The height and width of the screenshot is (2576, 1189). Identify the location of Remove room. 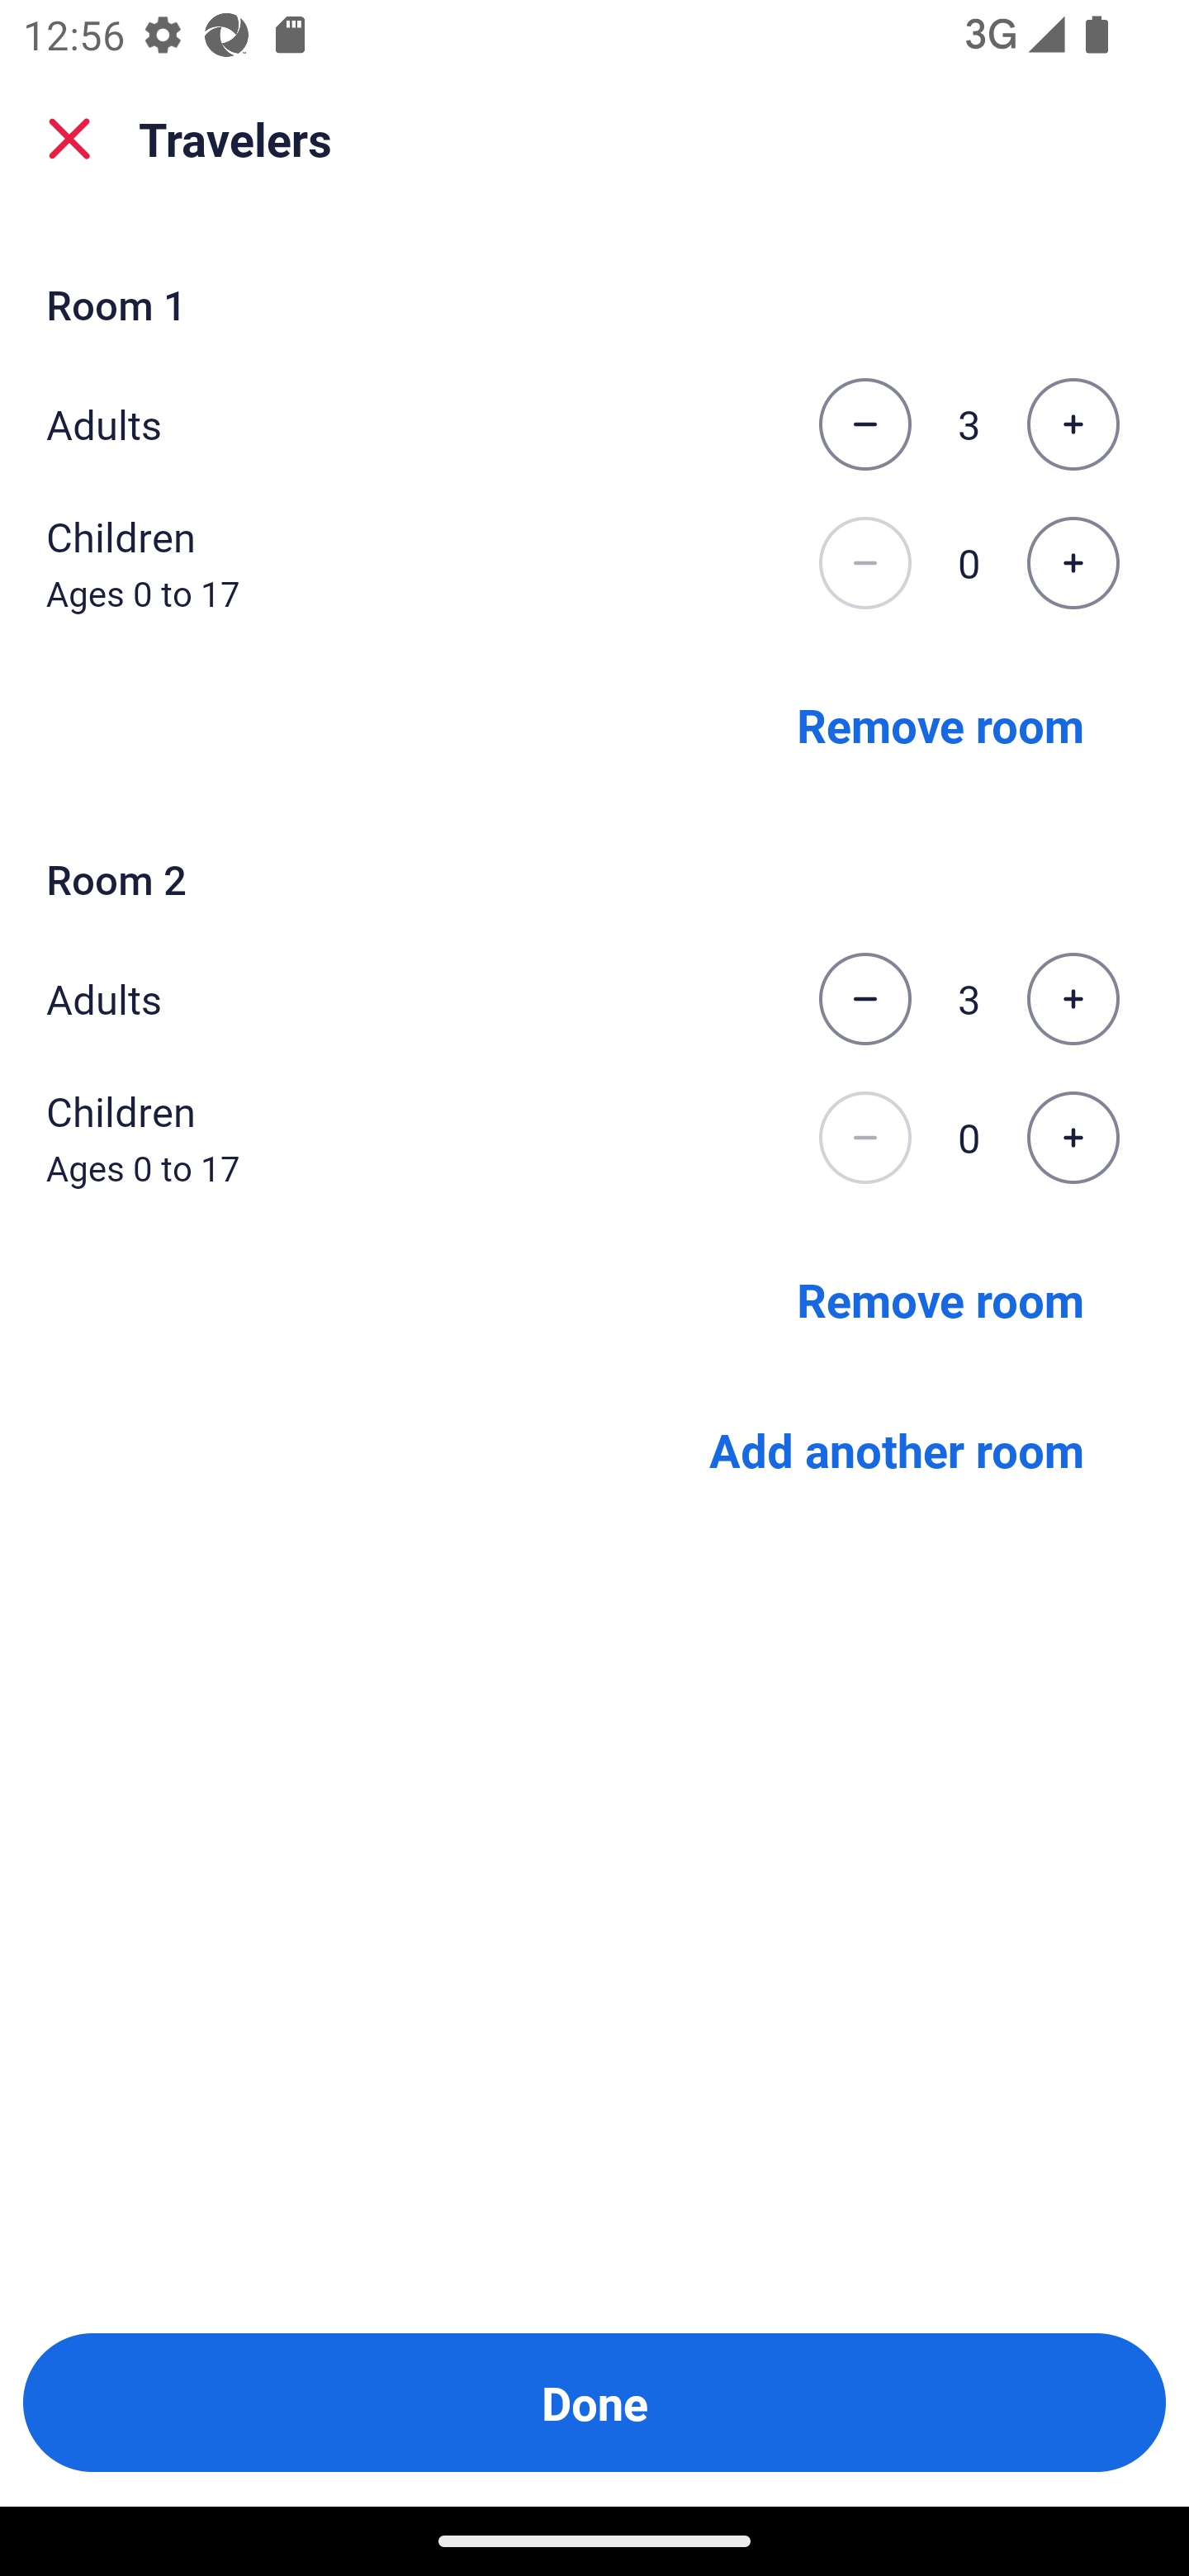
(940, 1300).